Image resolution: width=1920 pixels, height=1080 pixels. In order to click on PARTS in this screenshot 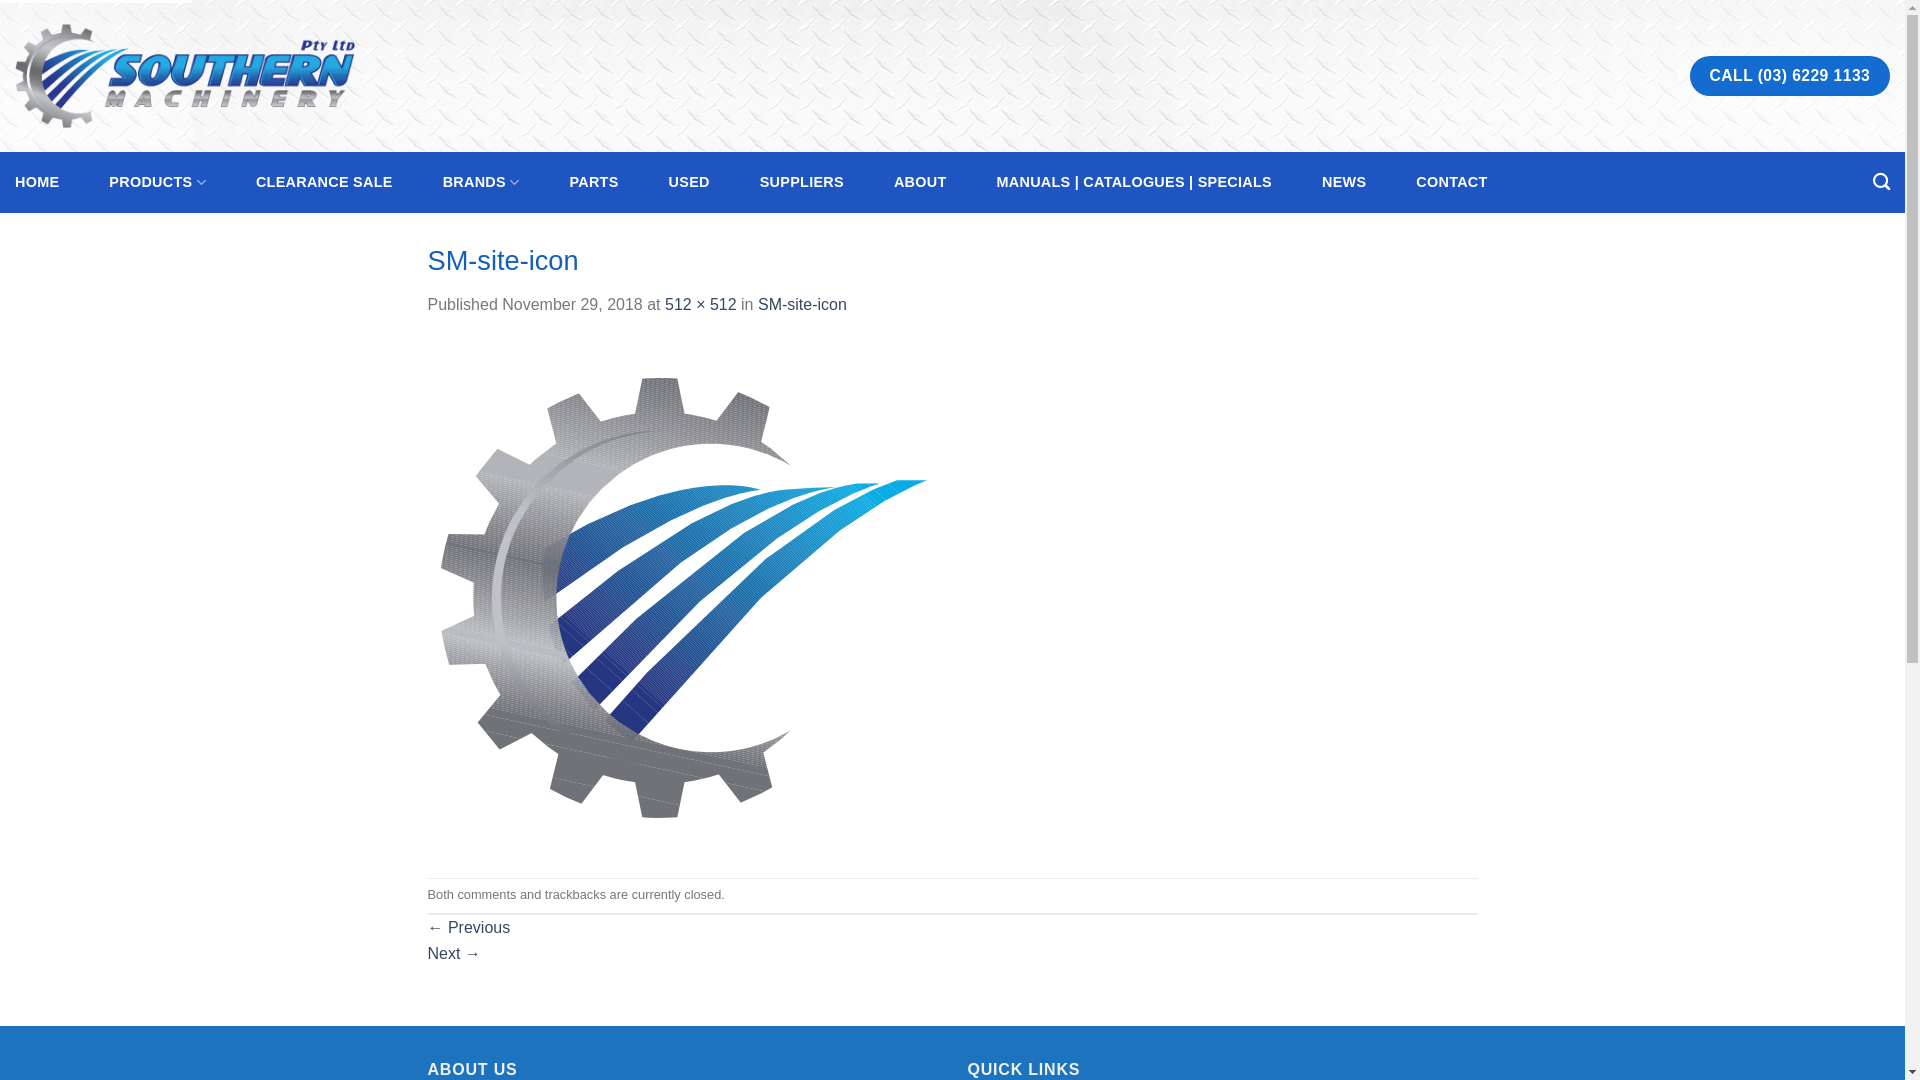, I will do `click(594, 182)`.